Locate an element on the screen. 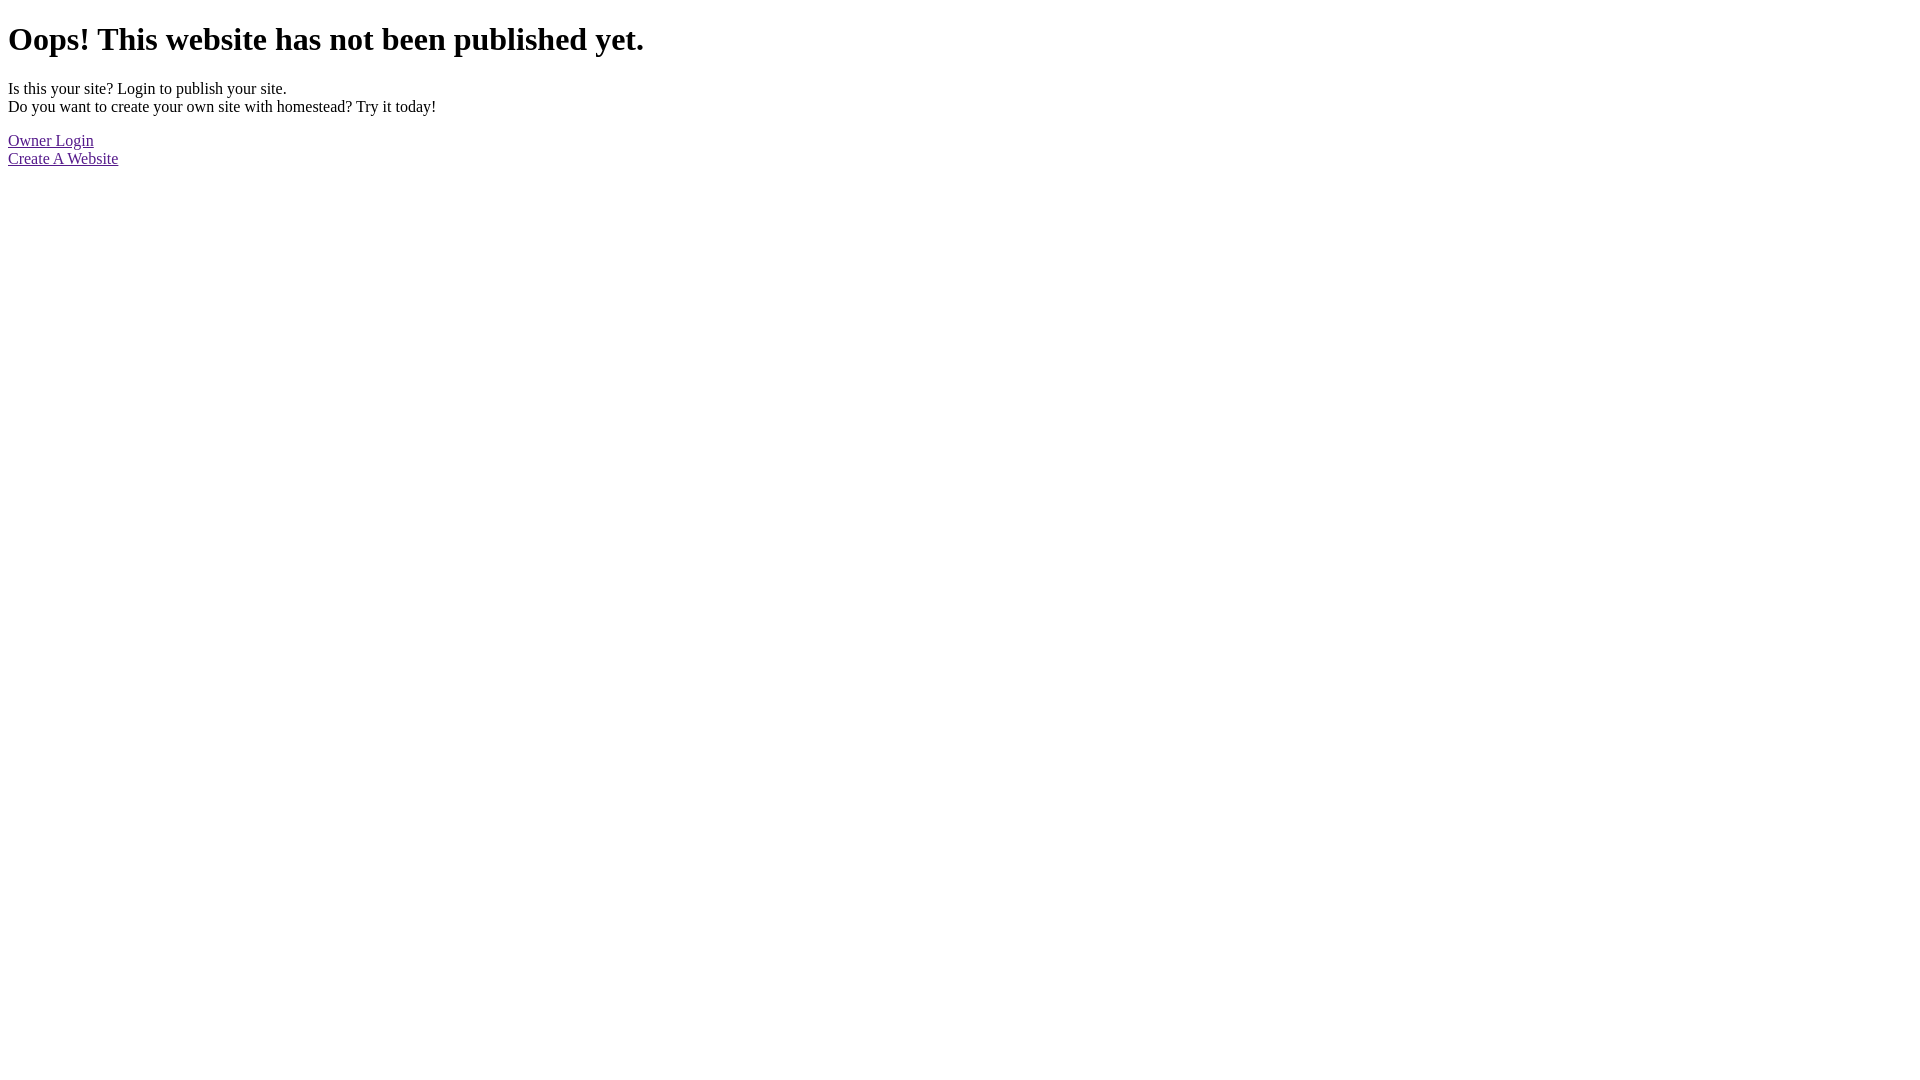 Image resolution: width=1920 pixels, height=1080 pixels. Owner Login is located at coordinates (51, 140).